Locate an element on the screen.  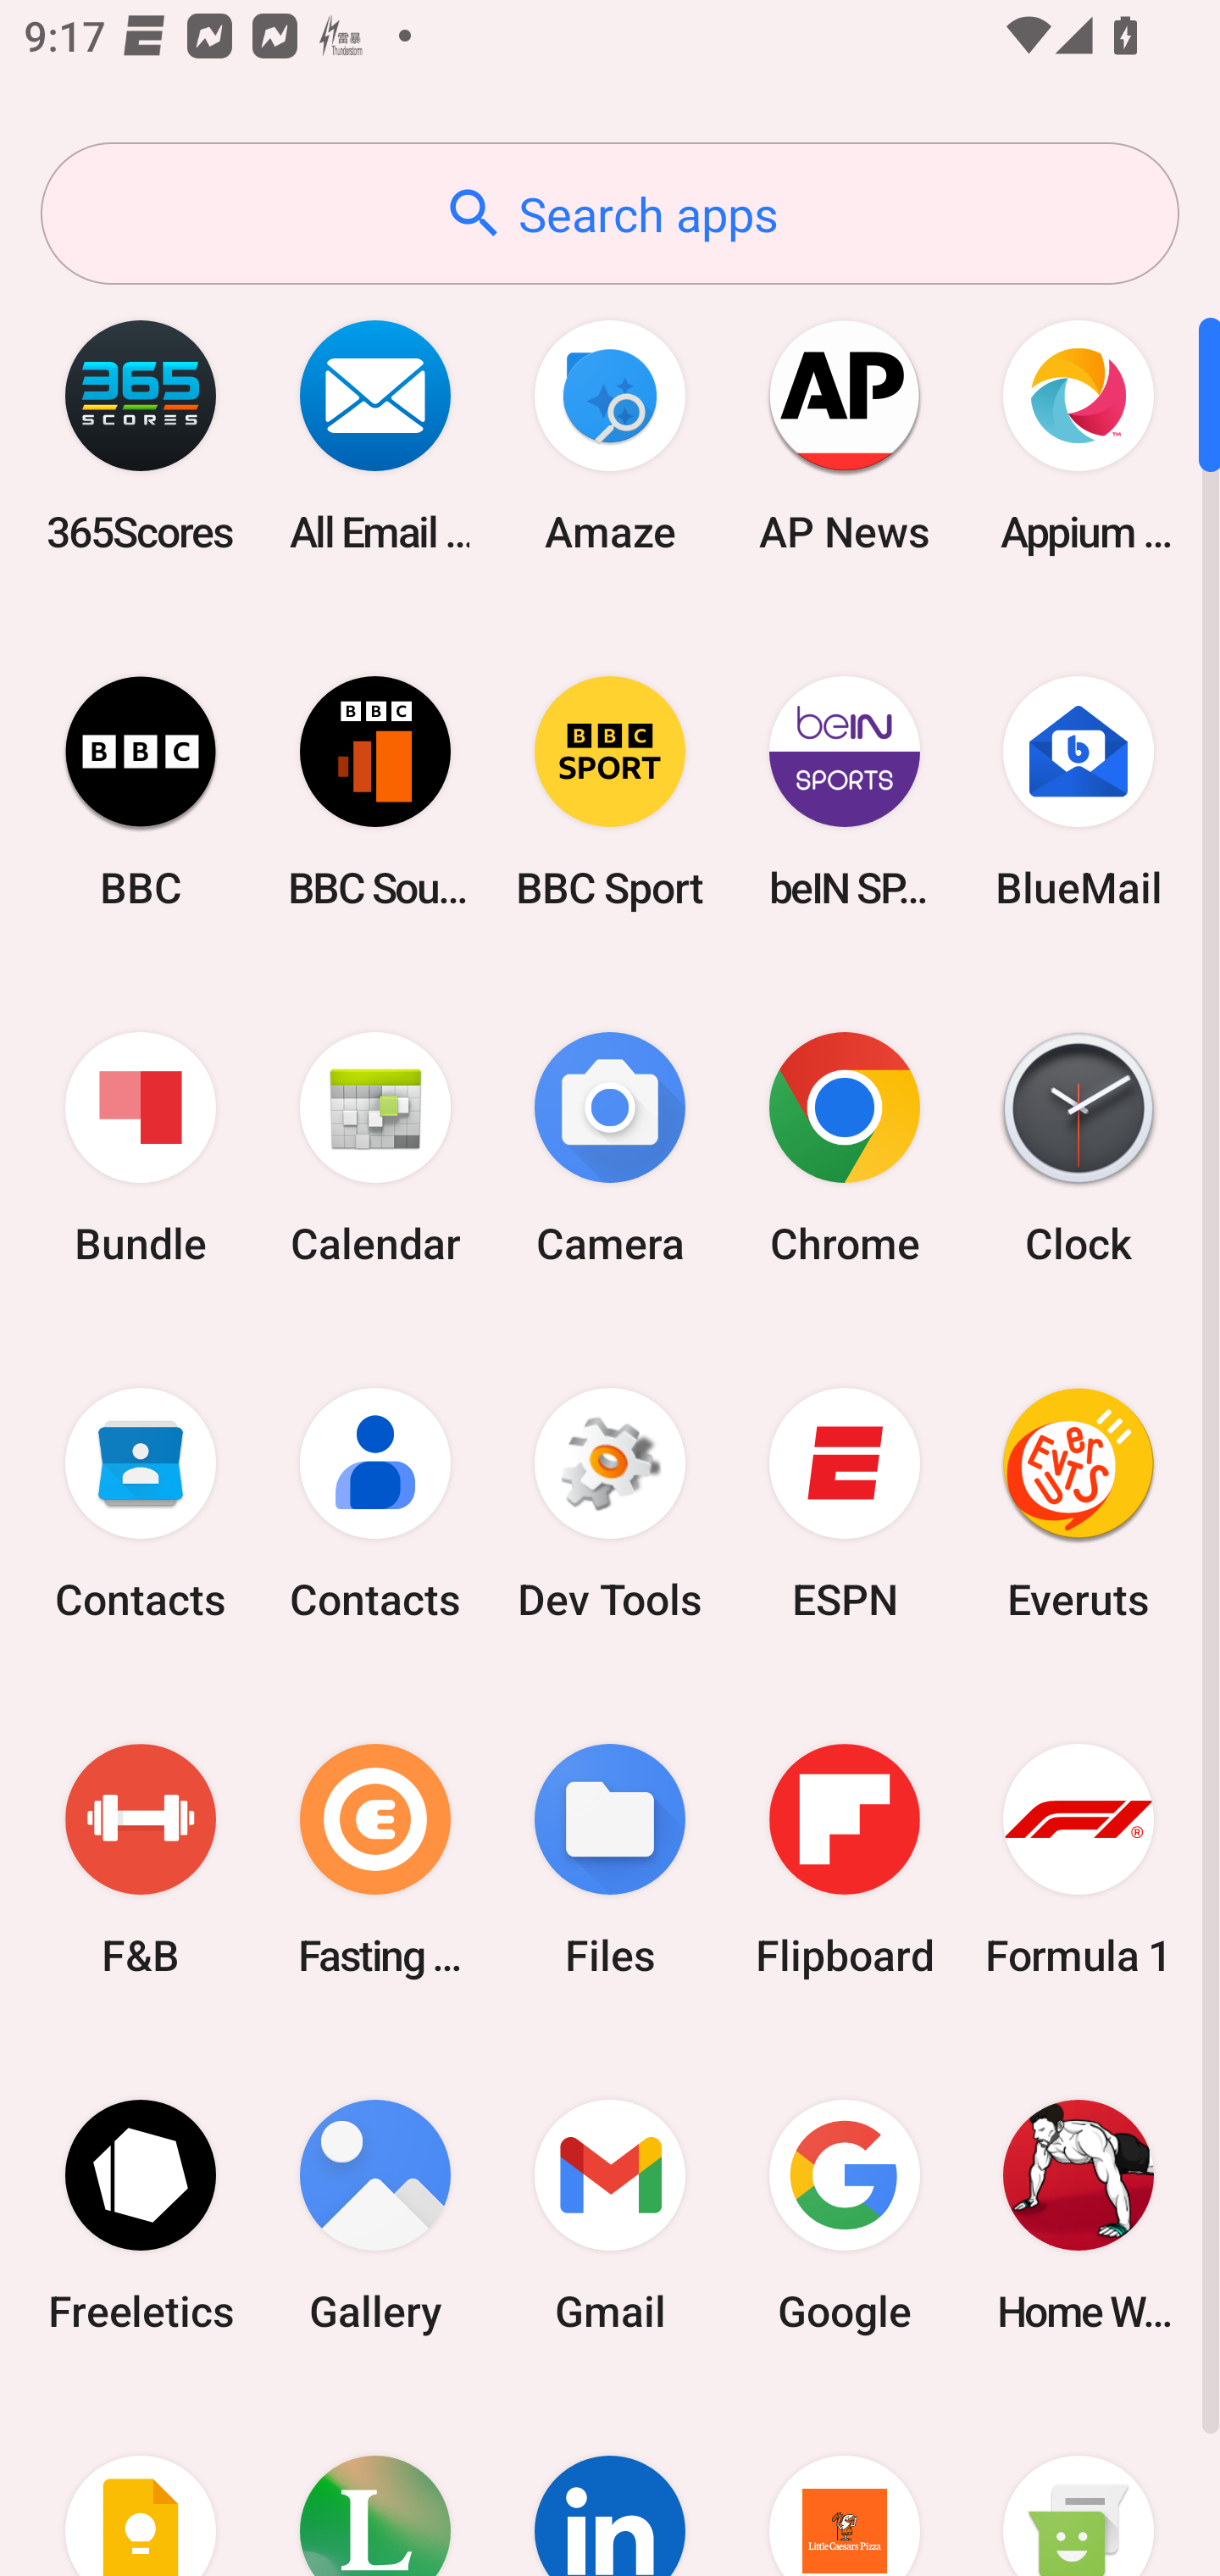
Fasting Coach is located at coordinates (375, 1859).